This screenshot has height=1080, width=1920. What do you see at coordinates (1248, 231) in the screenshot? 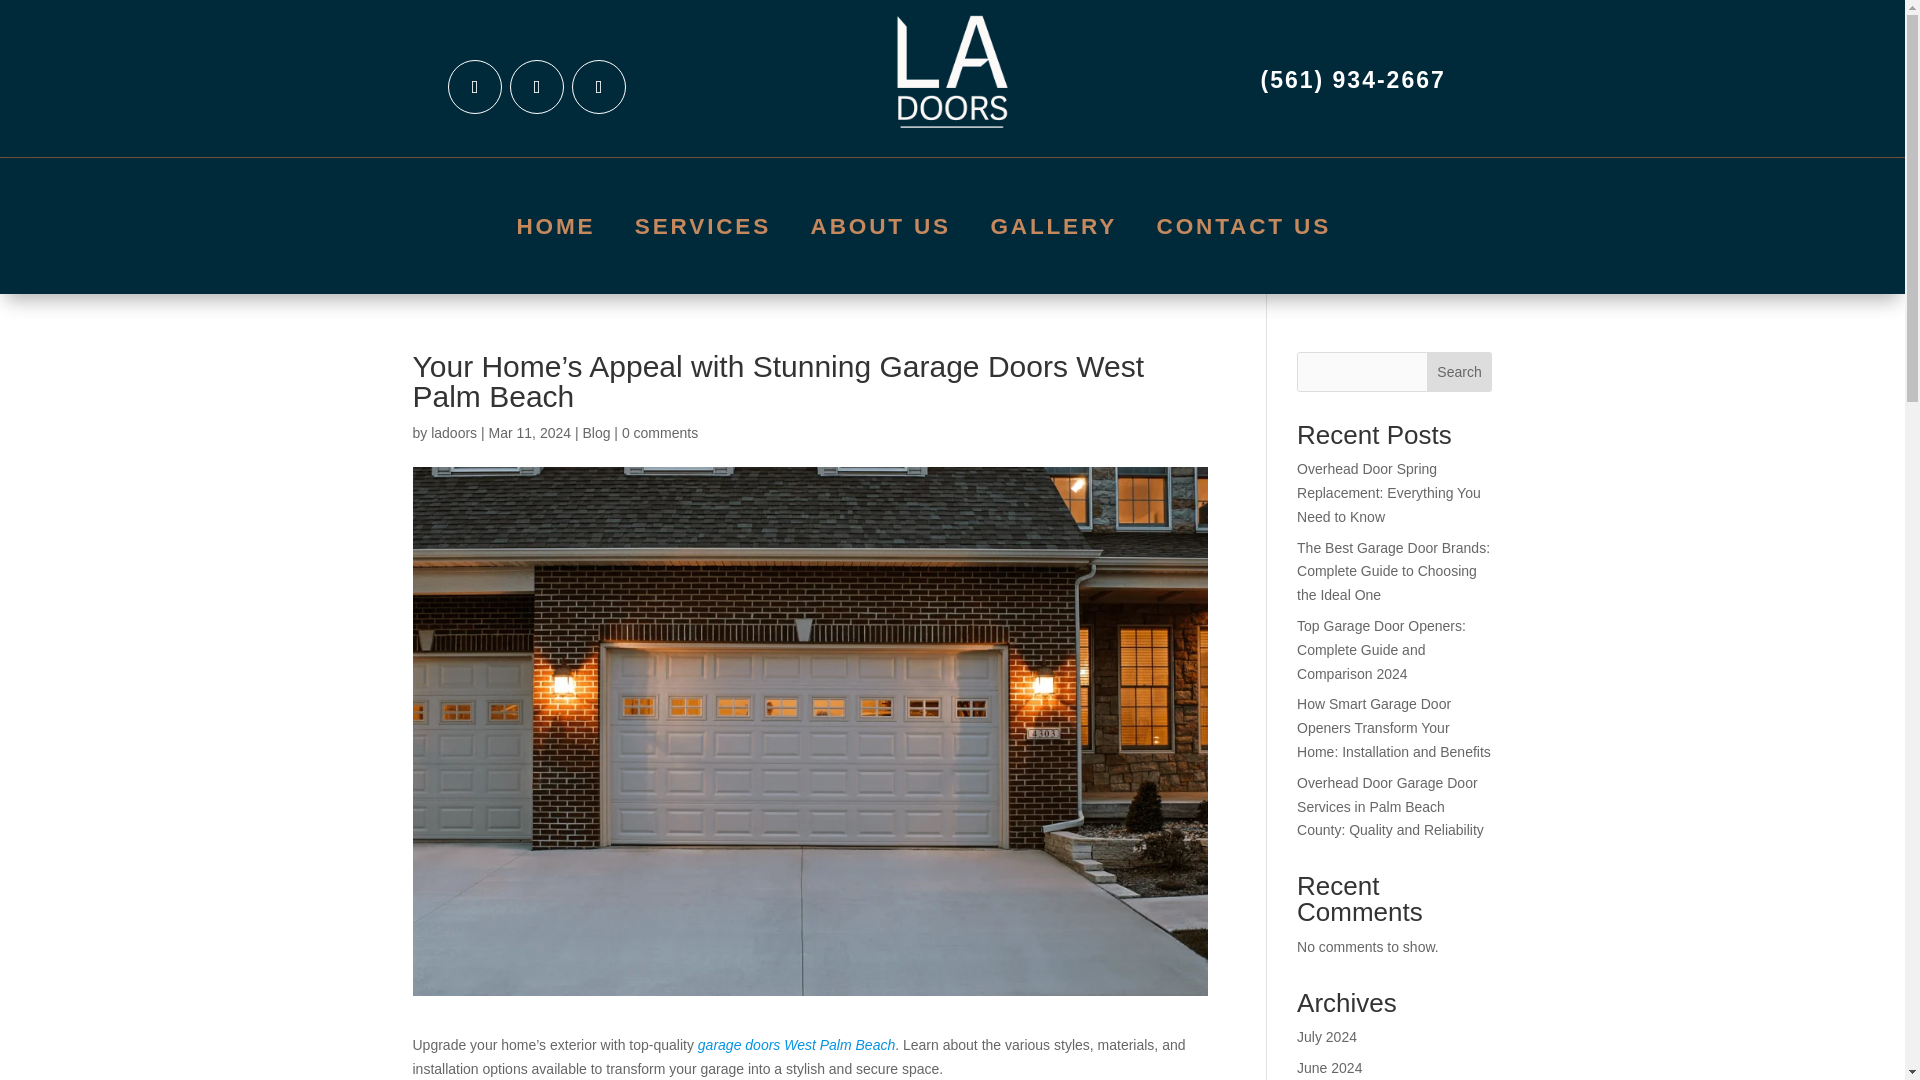
I see `CONTACT US` at bounding box center [1248, 231].